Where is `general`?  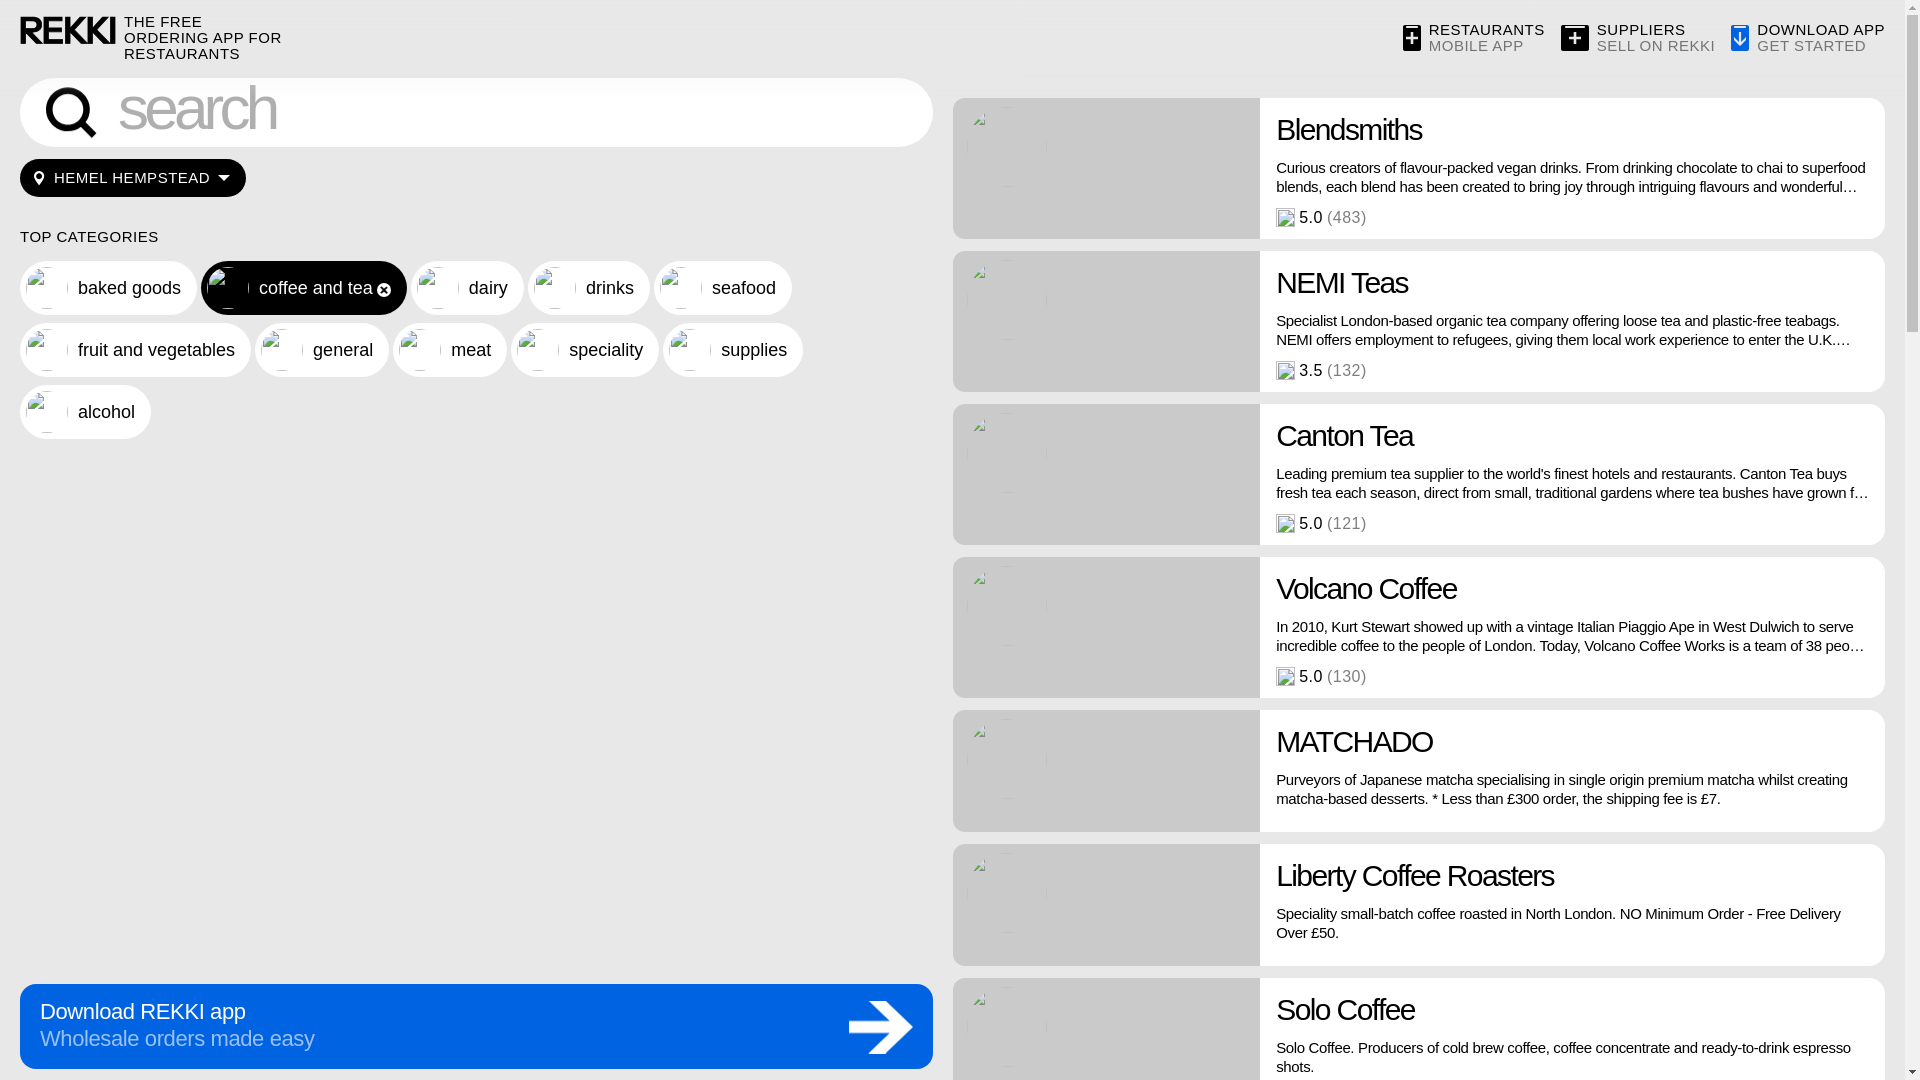 general is located at coordinates (467, 288).